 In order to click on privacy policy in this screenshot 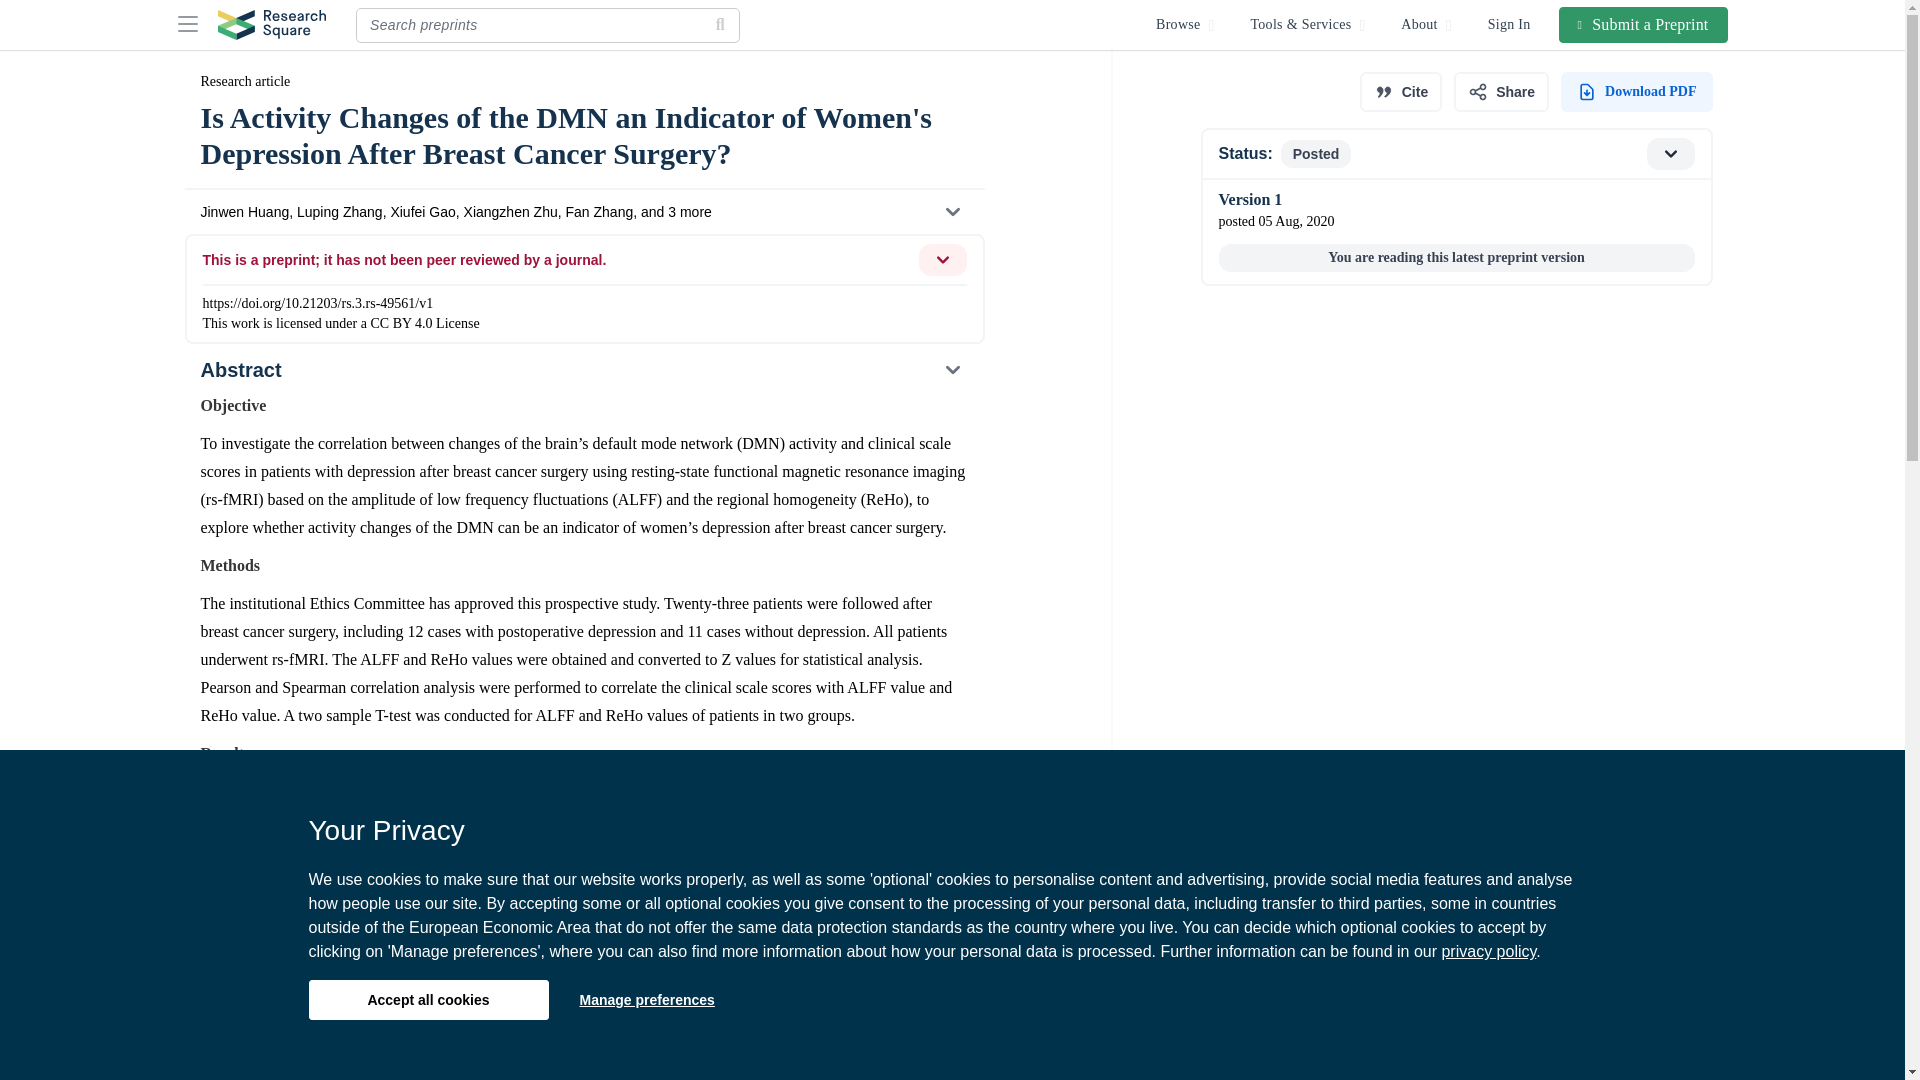, I will do `click(1488, 951)`.